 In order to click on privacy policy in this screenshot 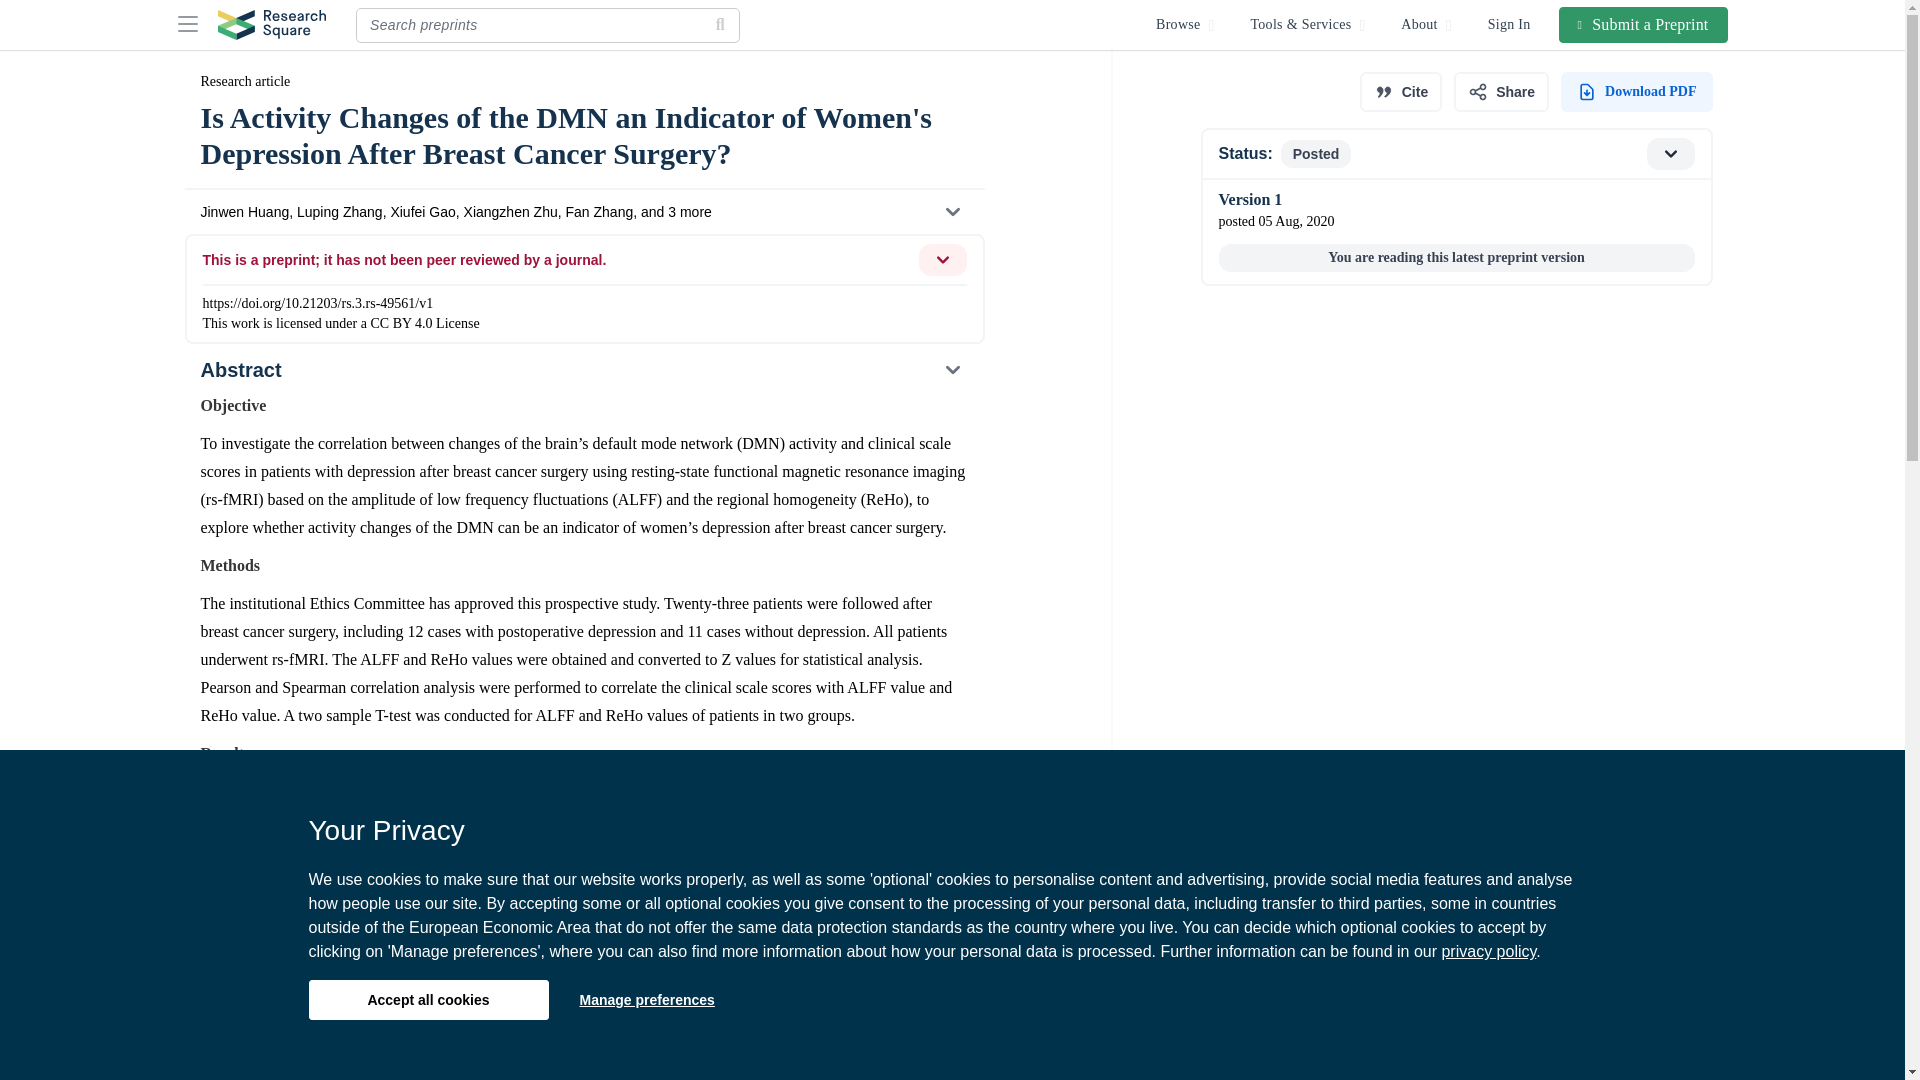, I will do `click(1488, 951)`.